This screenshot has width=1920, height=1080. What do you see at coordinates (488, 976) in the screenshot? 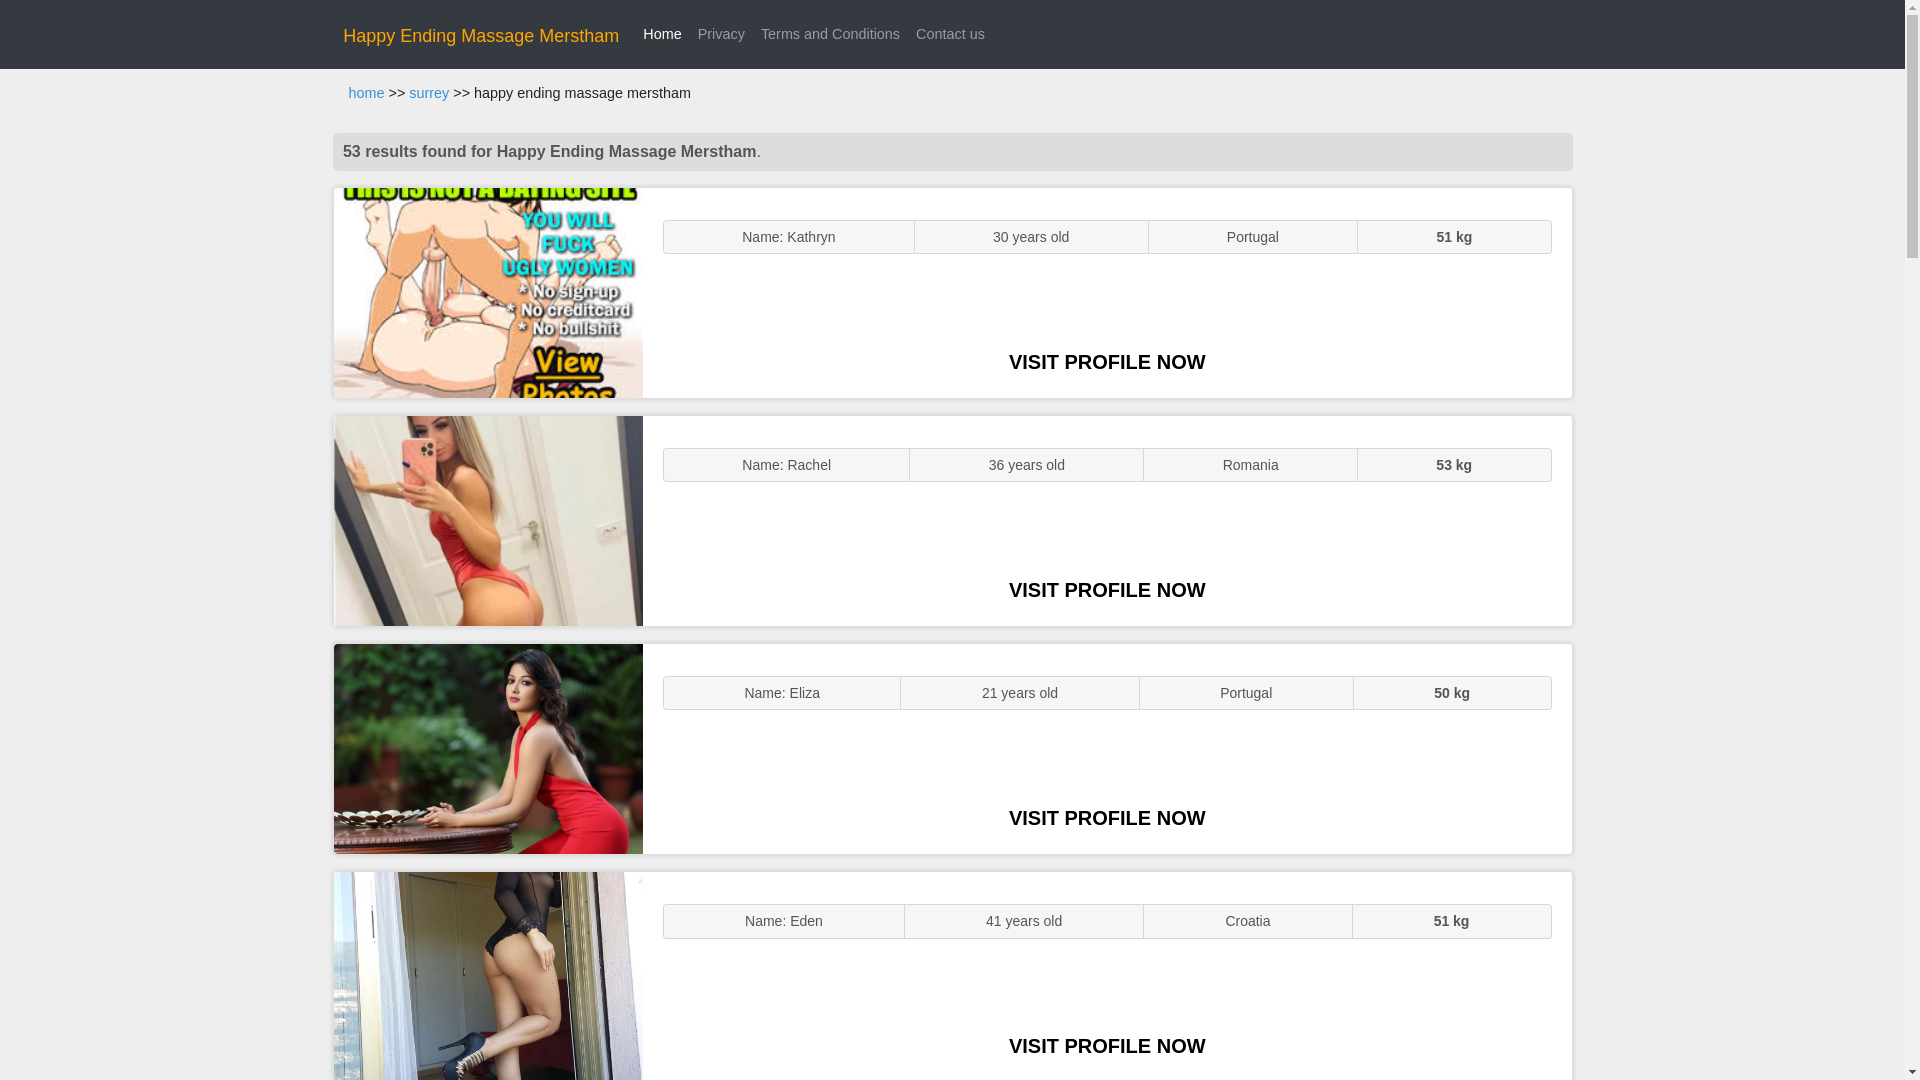
I see `Sluts` at bounding box center [488, 976].